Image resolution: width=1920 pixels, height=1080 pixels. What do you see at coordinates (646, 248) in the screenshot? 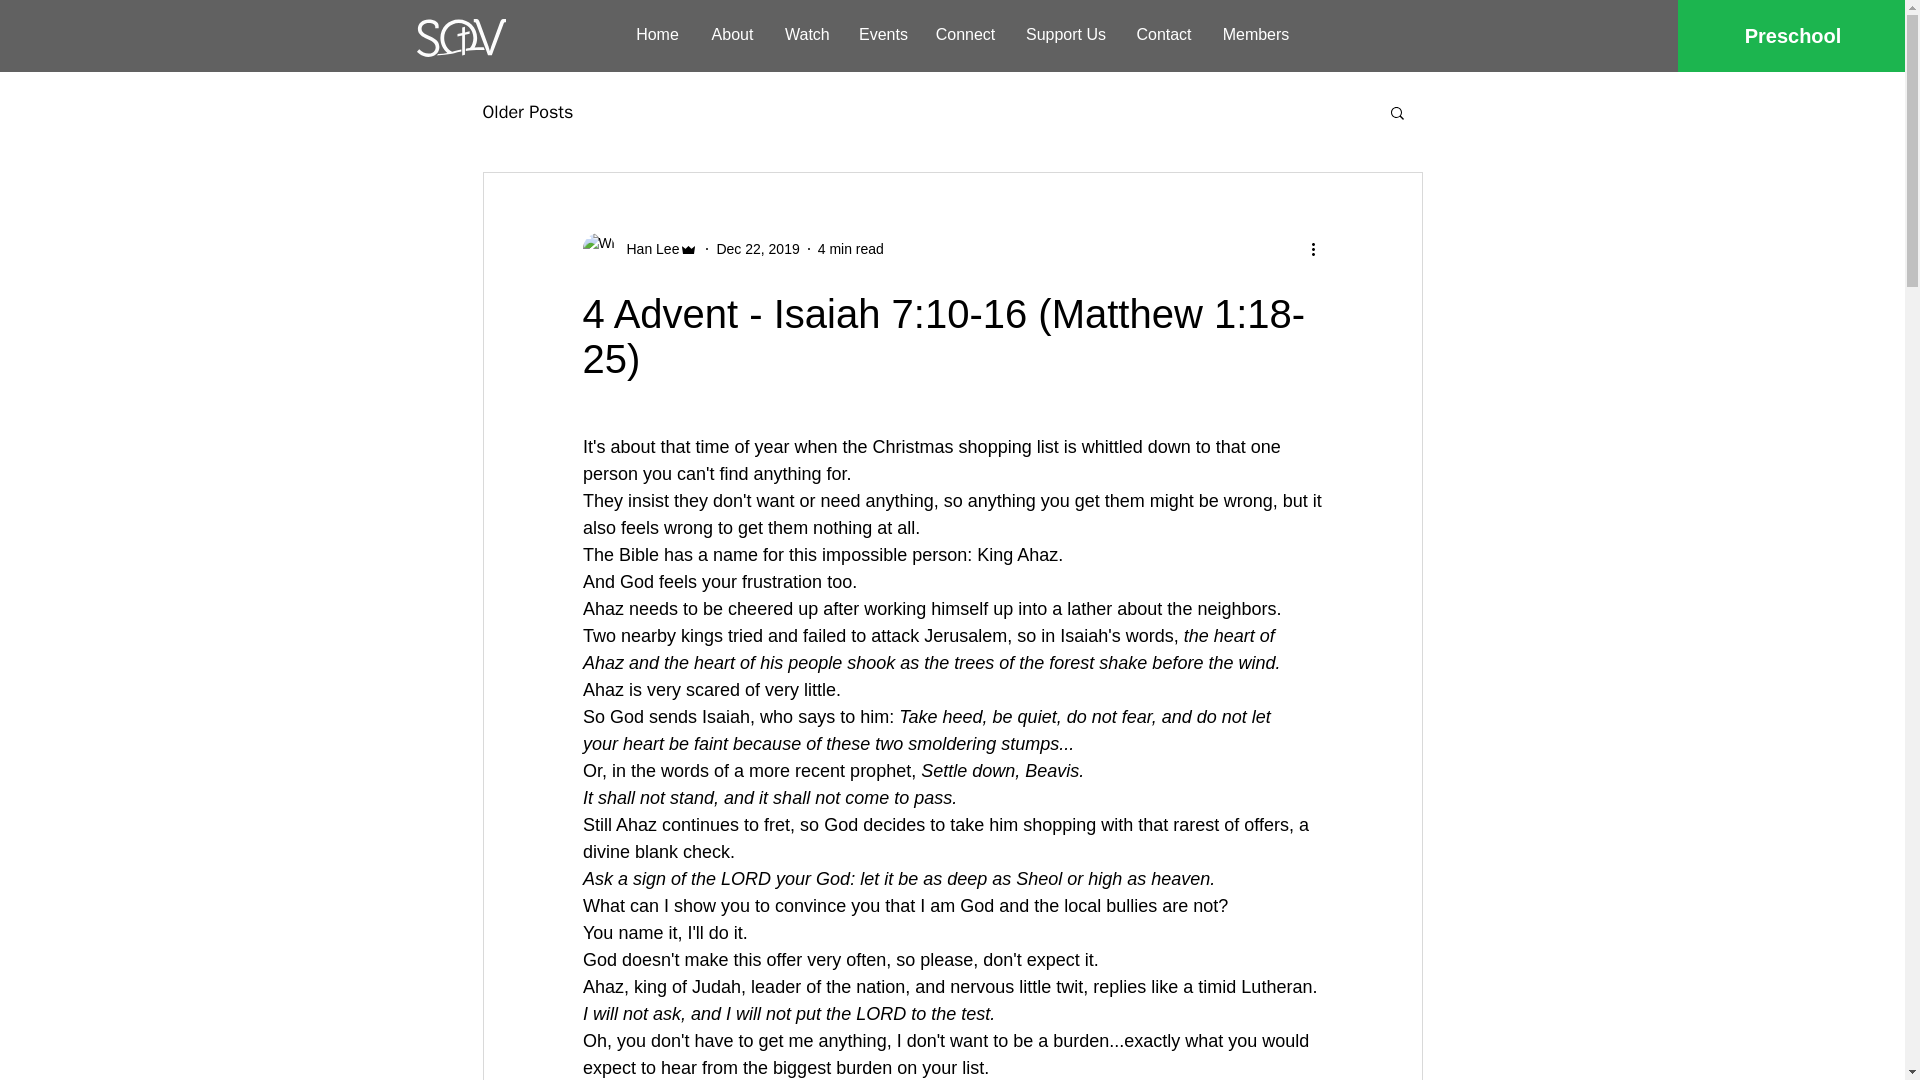
I see `Han Lee` at bounding box center [646, 248].